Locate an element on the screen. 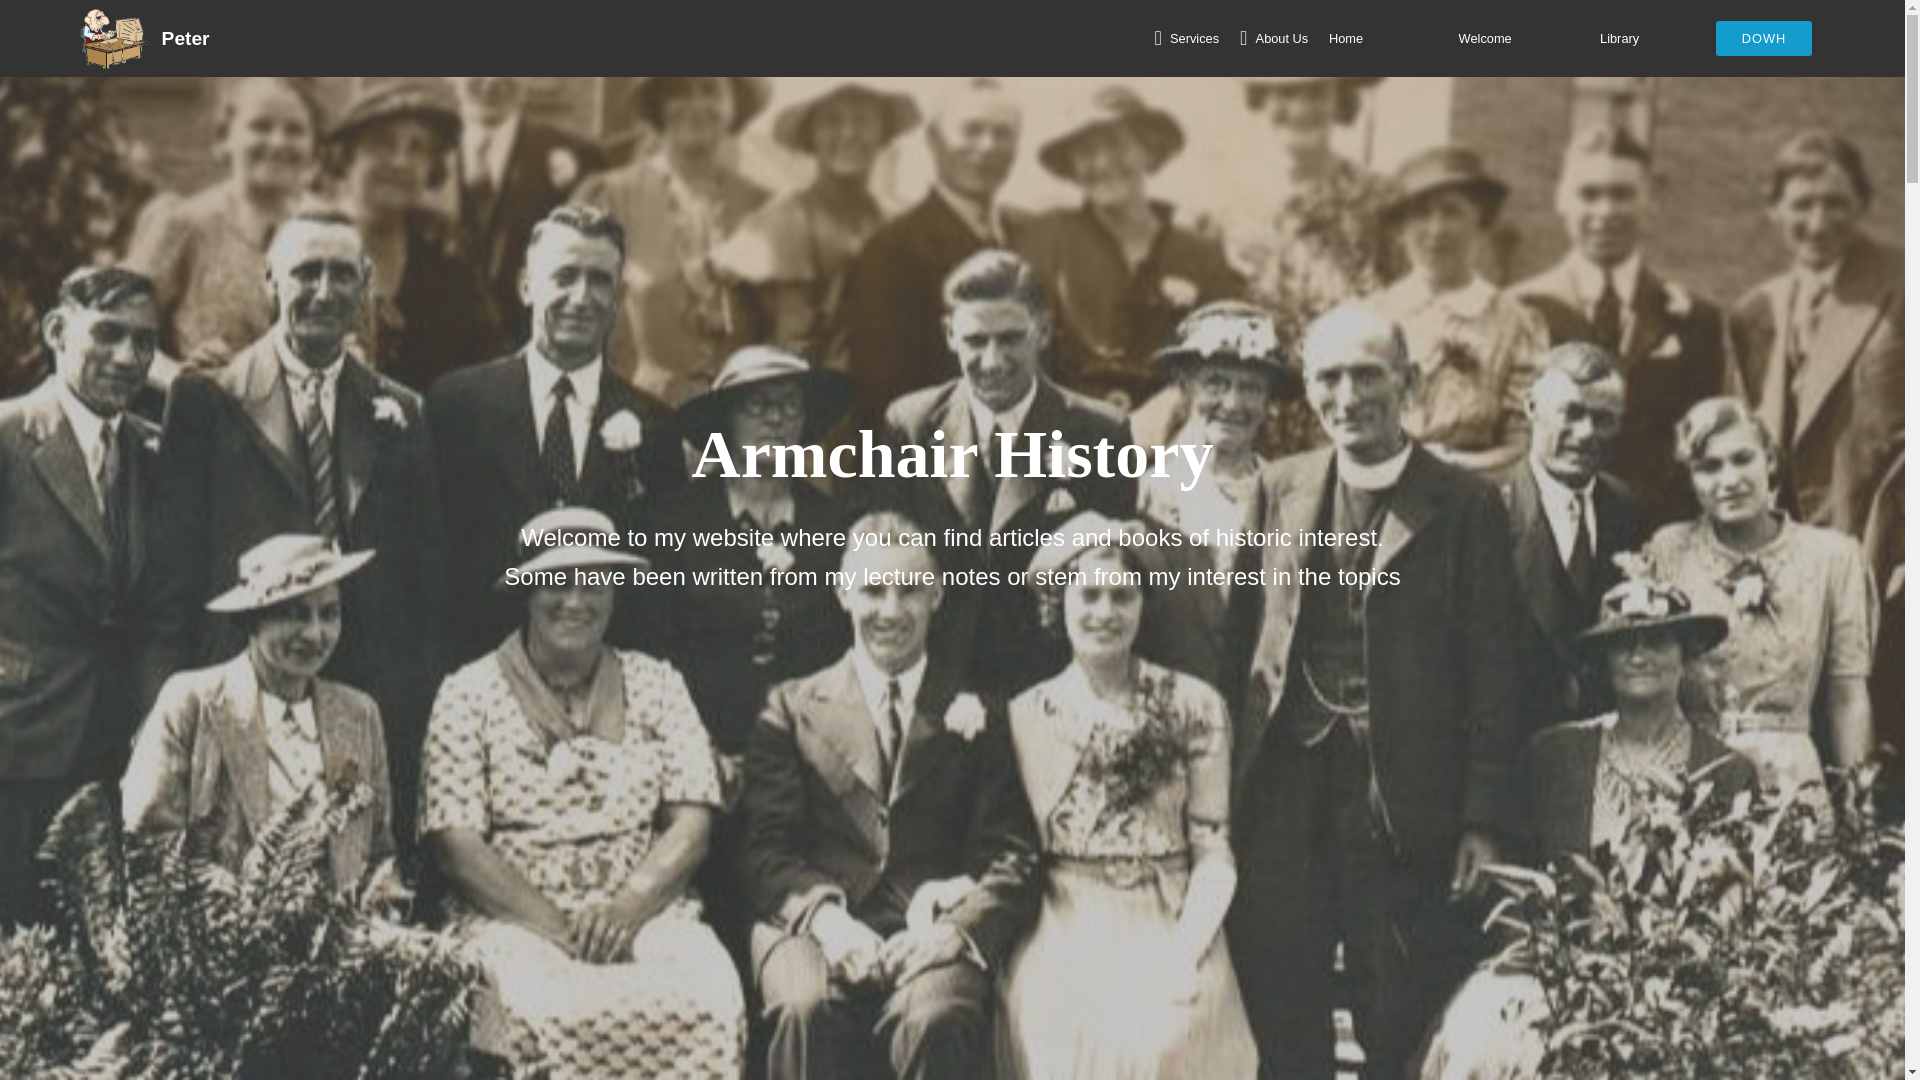 Image resolution: width=1920 pixels, height=1080 pixels. Library                is located at coordinates (1645, 39).